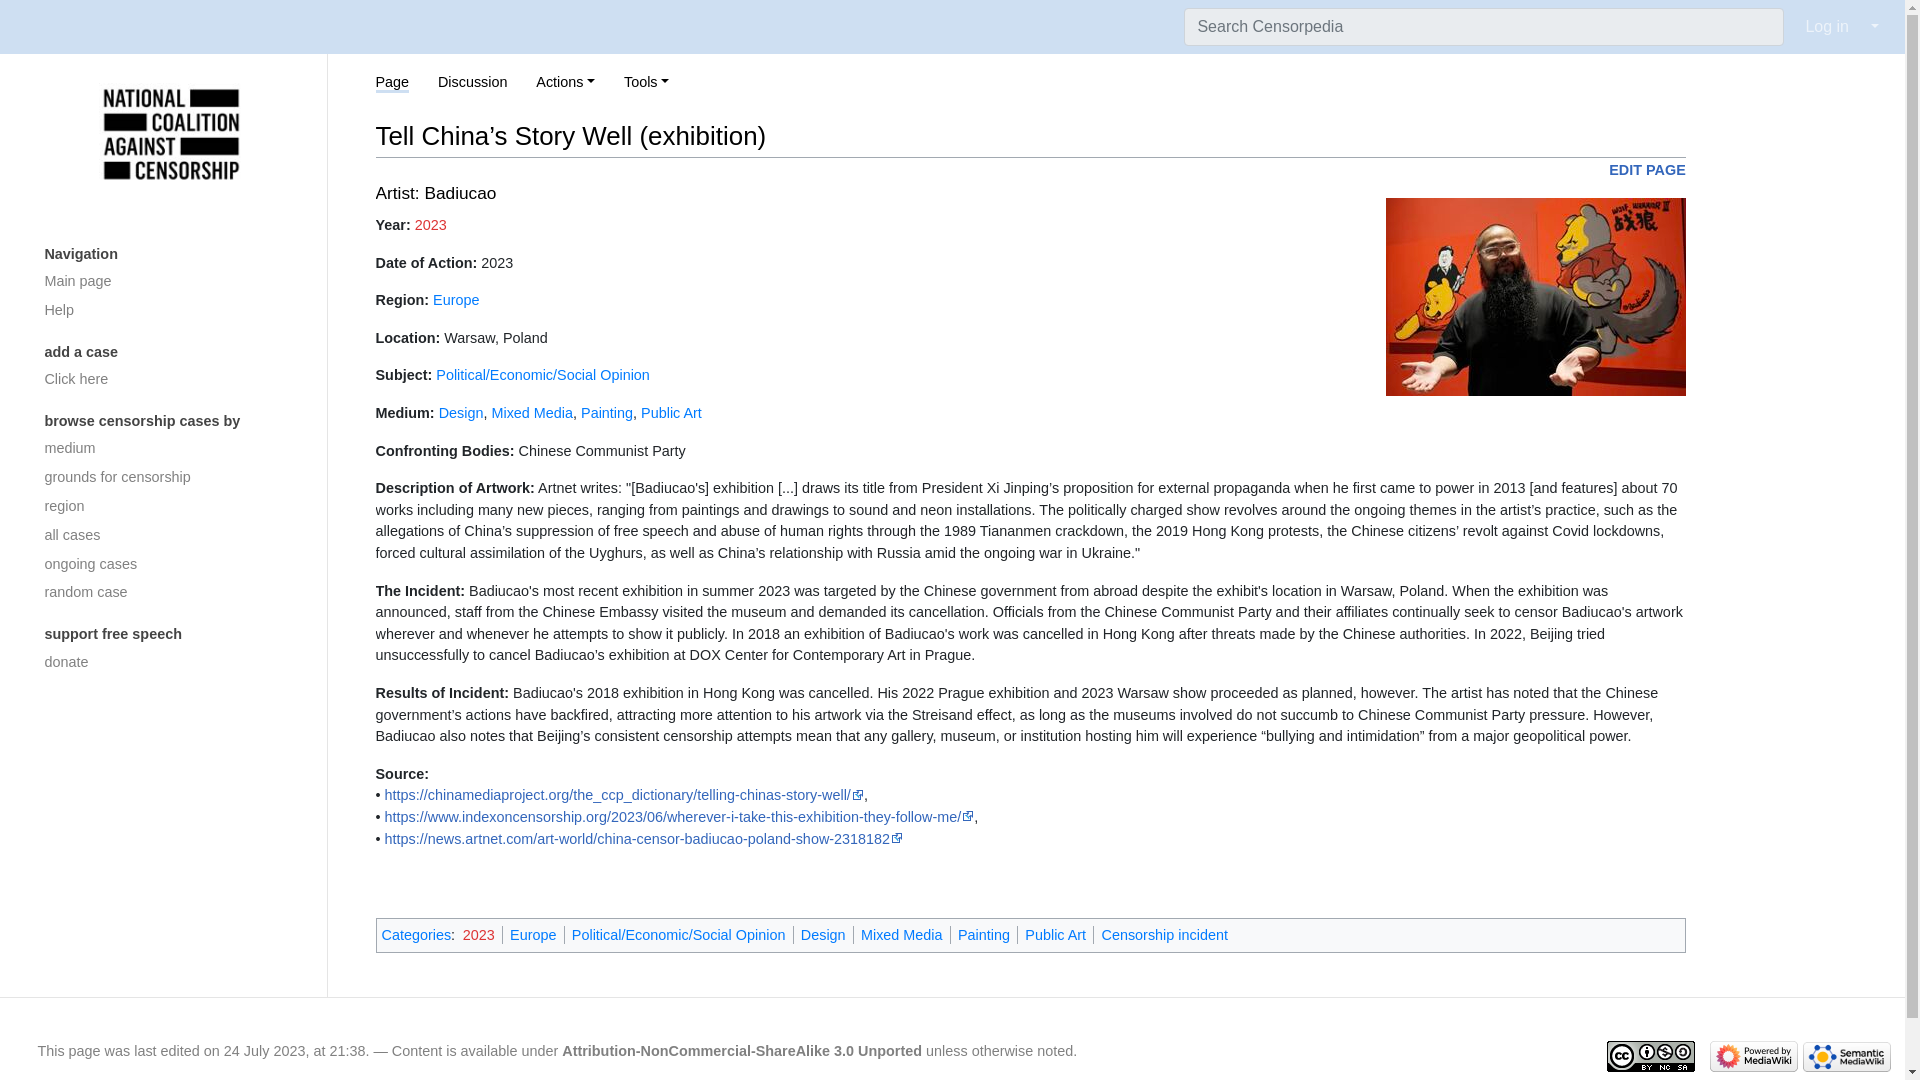 This screenshot has height=1080, width=1920. I want to click on Help, so click(170, 310).